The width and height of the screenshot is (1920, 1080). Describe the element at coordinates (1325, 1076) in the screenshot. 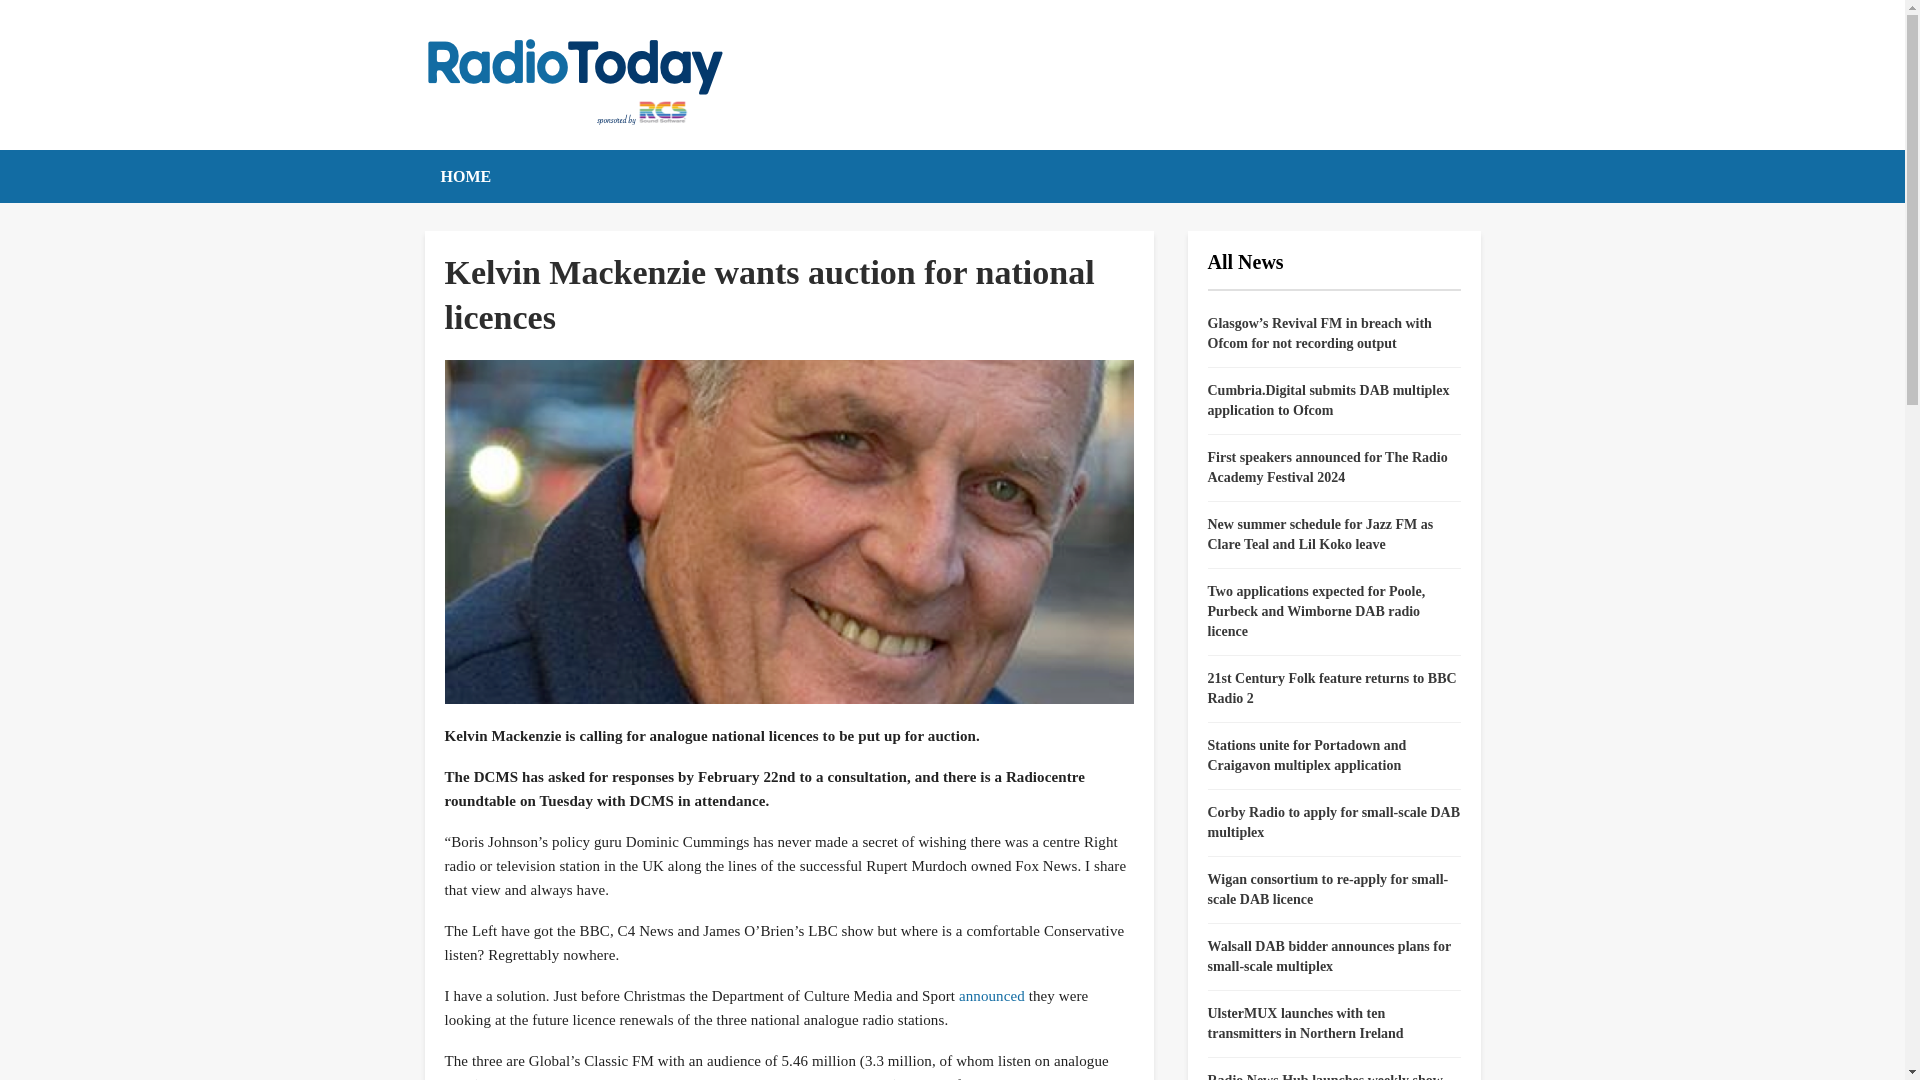

I see `Radio News Hub launches weekly show with Dr Hilary Jones` at that location.